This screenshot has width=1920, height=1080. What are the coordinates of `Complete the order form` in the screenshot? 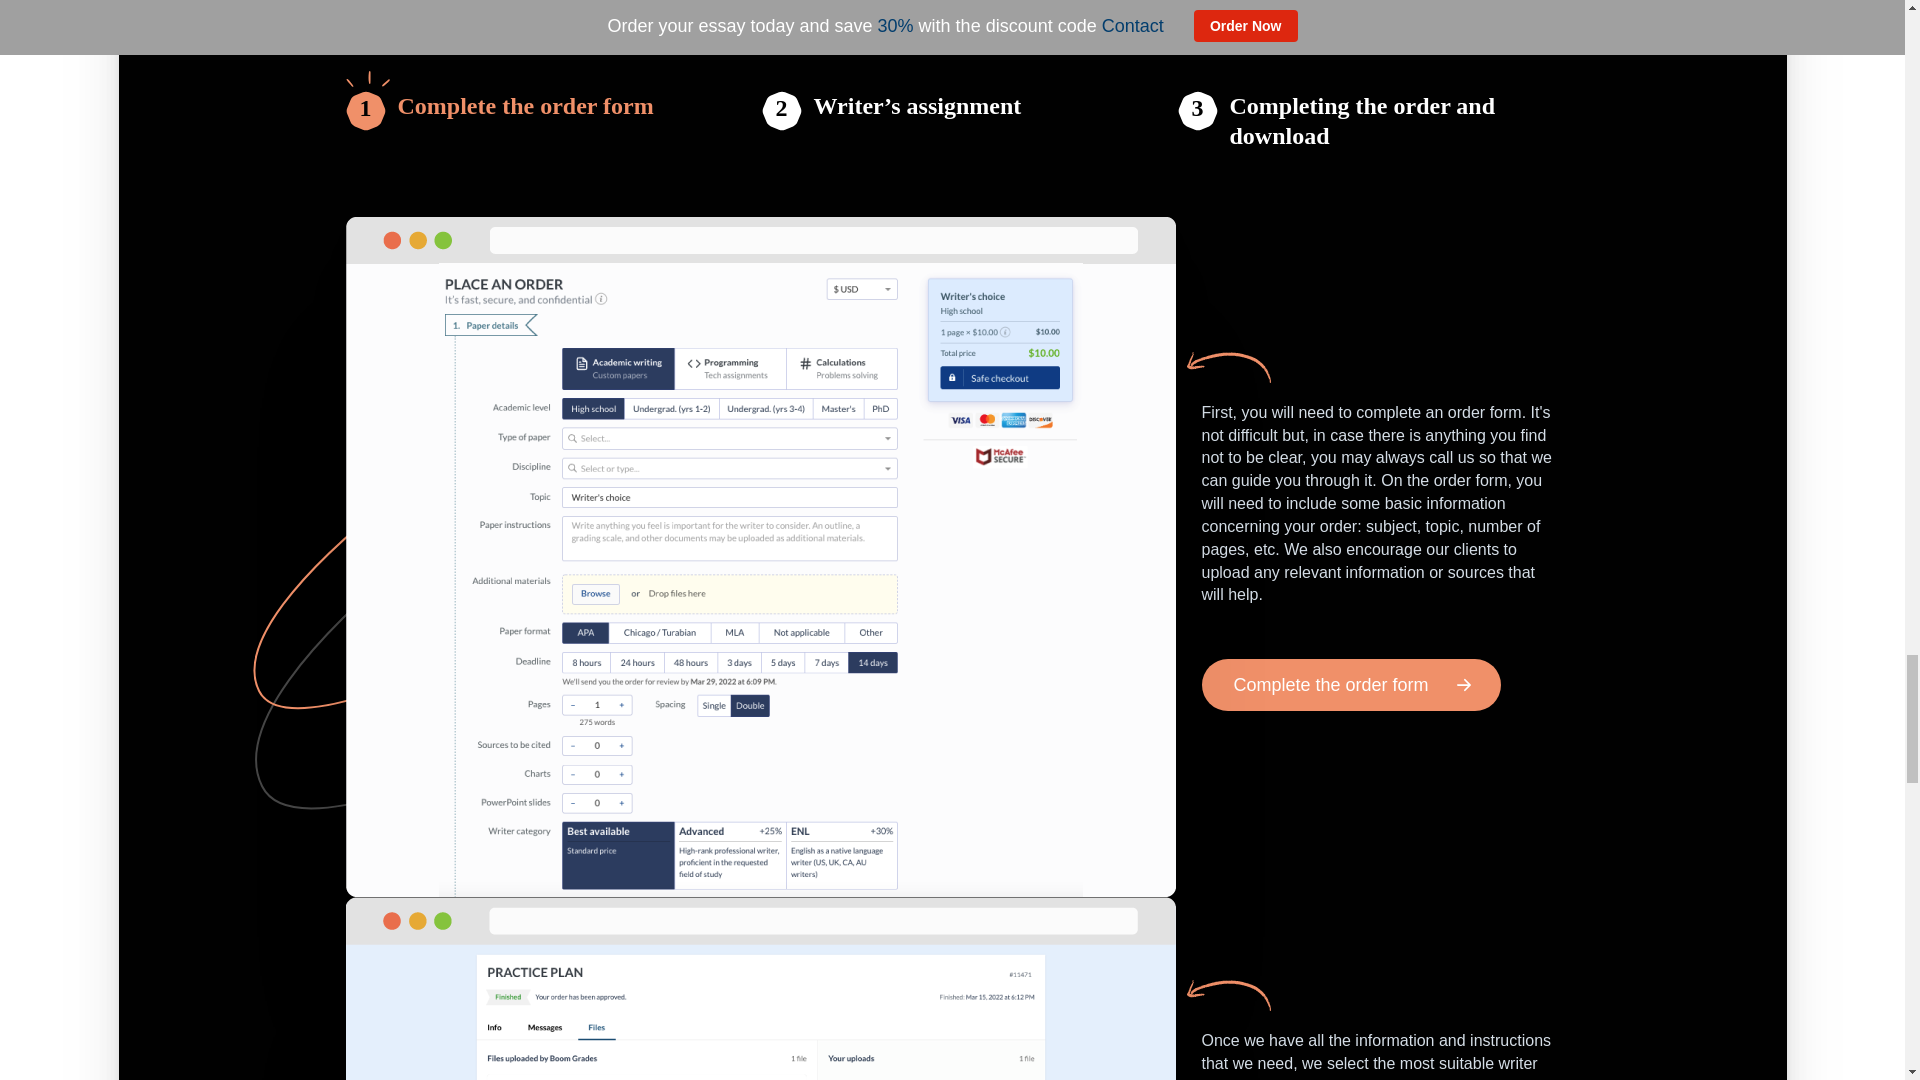 It's located at (1351, 684).